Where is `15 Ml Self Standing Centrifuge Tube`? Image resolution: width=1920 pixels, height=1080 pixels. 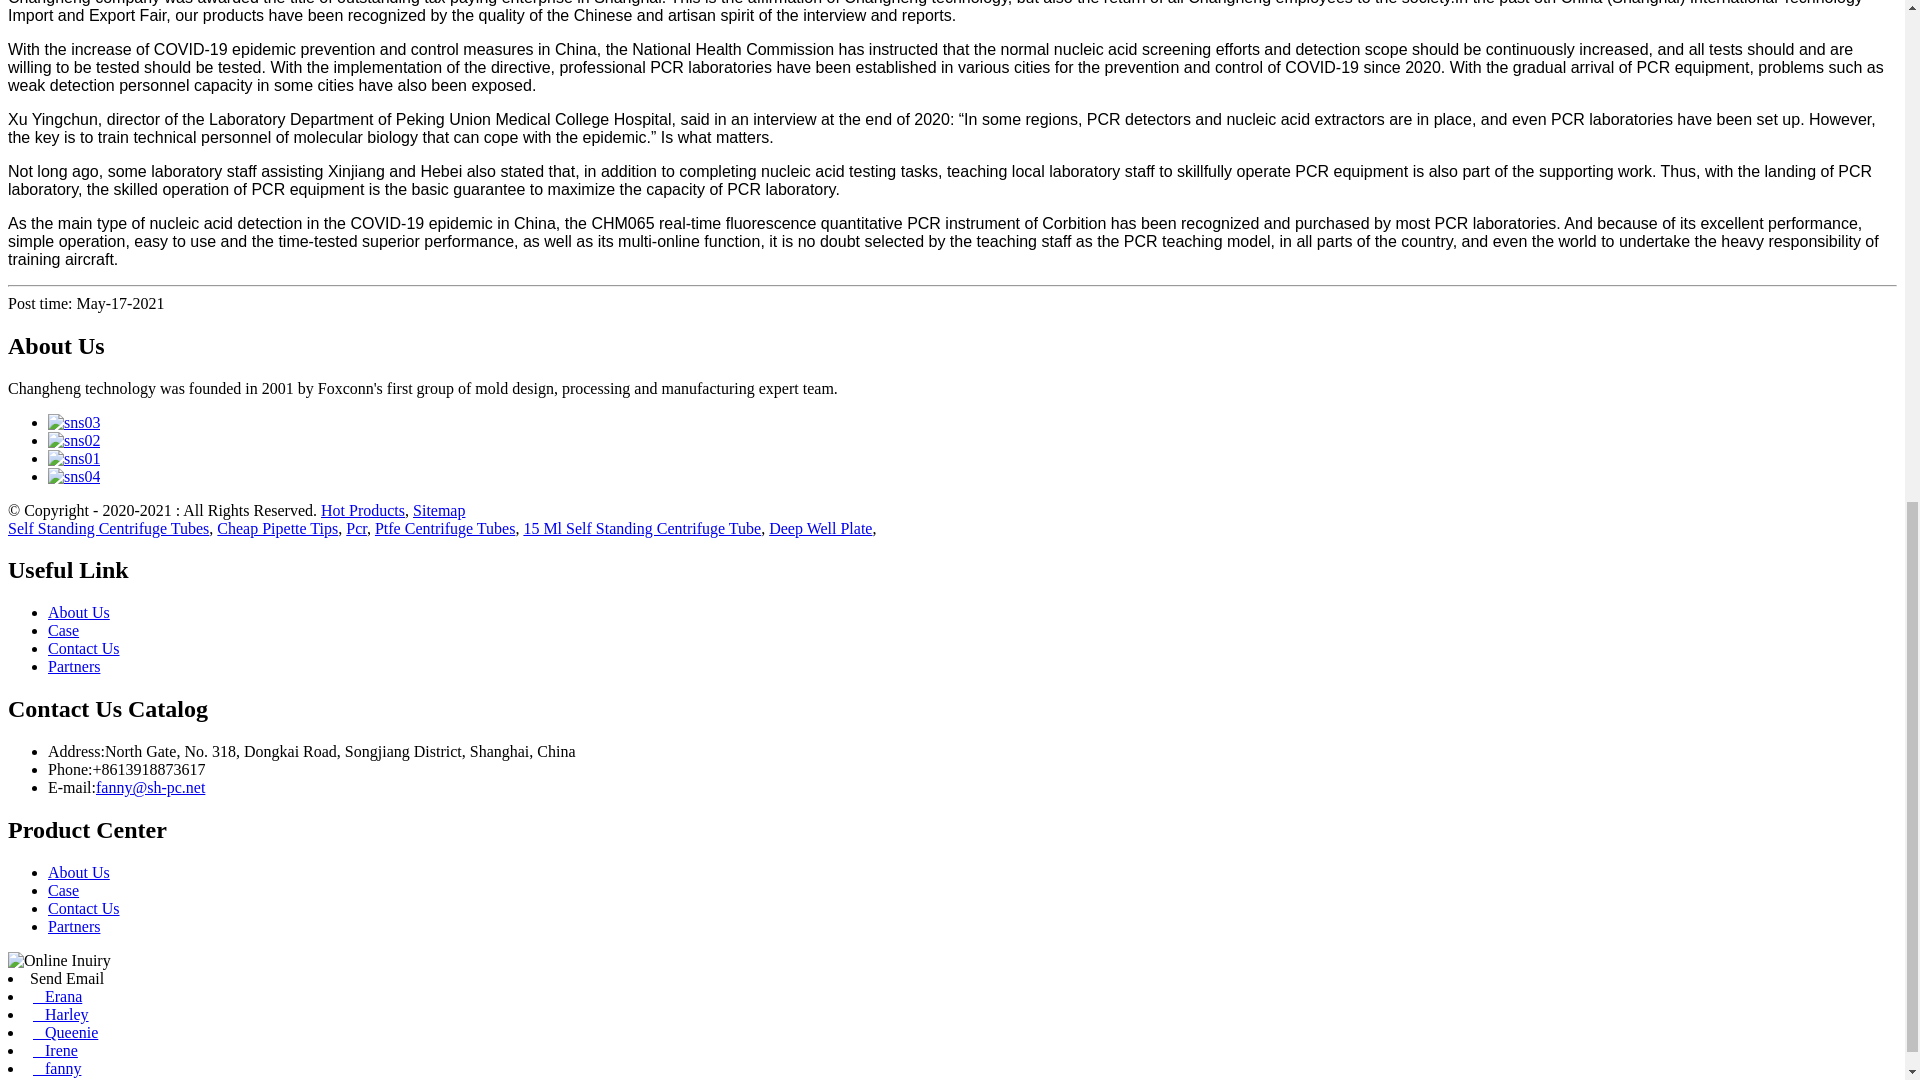
15 Ml Self Standing Centrifuge Tube is located at coordinates (641, 527).